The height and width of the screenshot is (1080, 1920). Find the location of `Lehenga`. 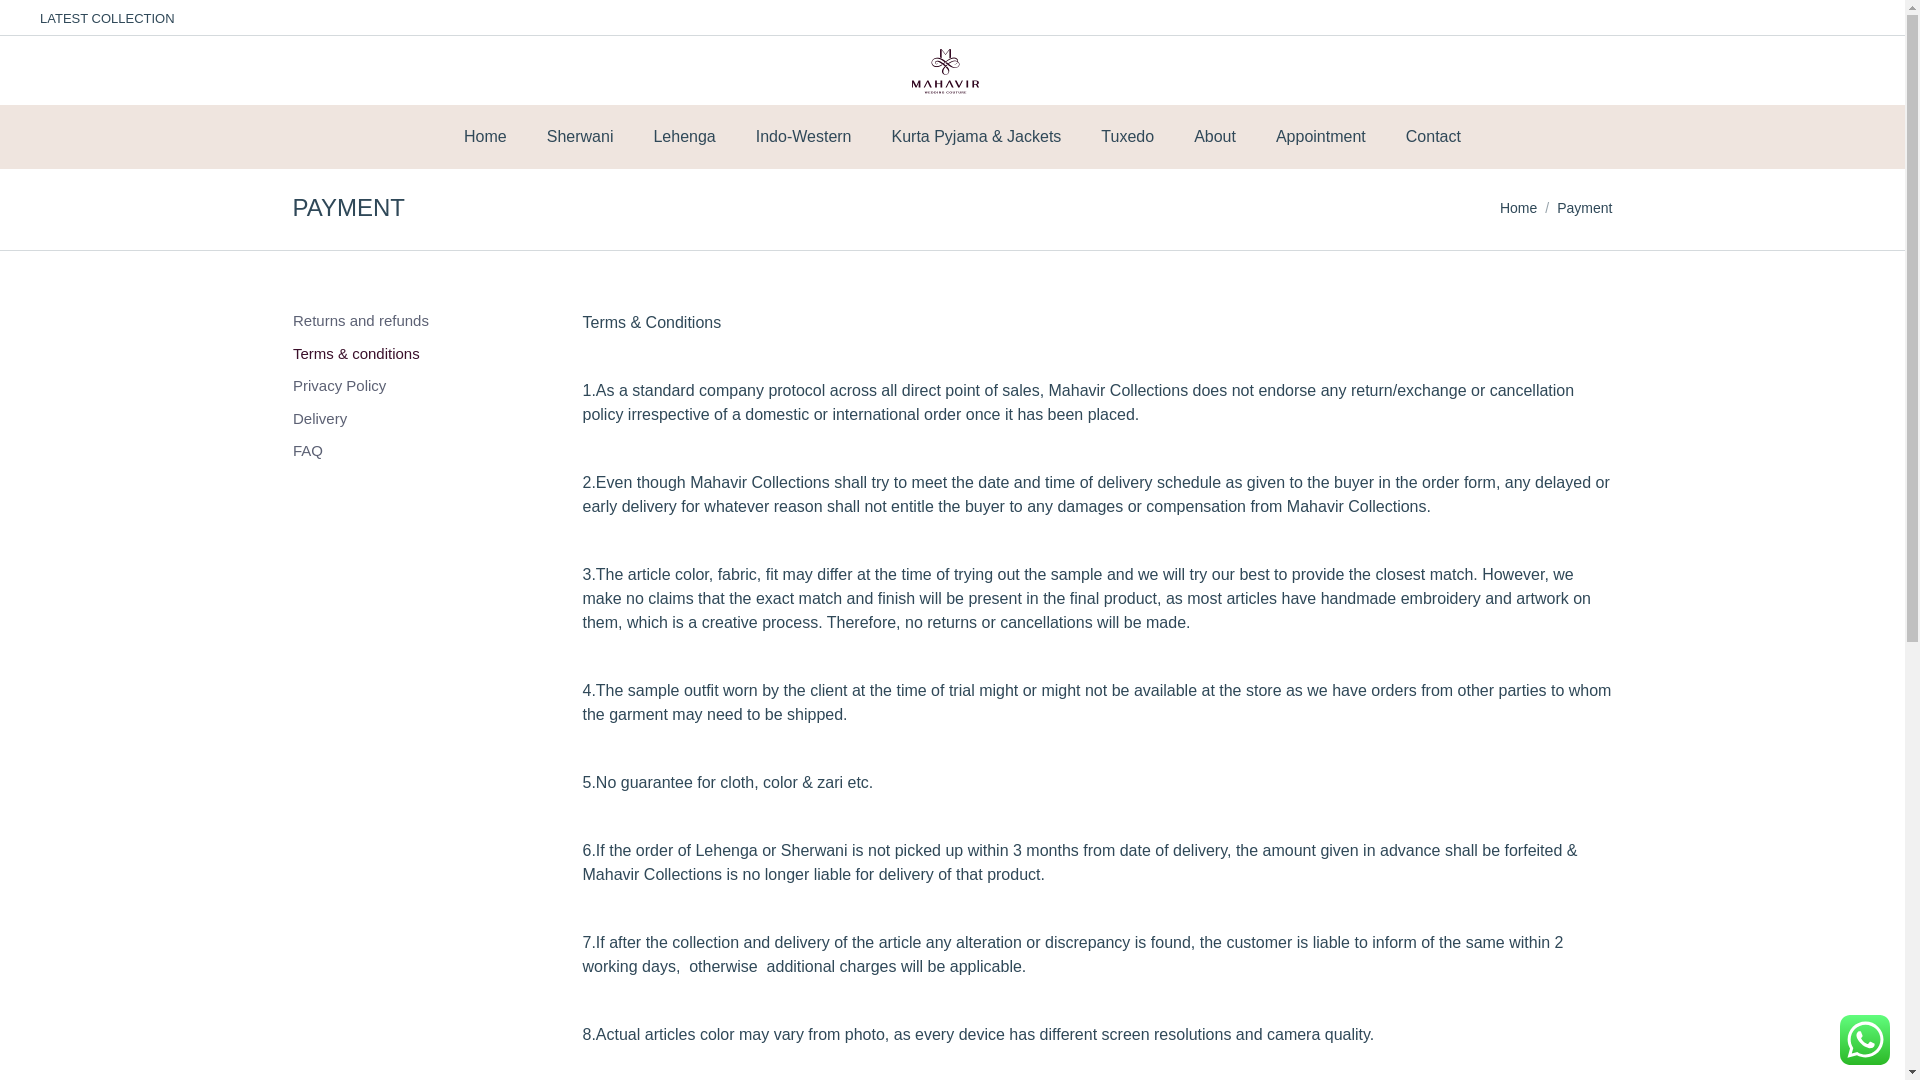

Lehenga is located at coordinates (683, 137).